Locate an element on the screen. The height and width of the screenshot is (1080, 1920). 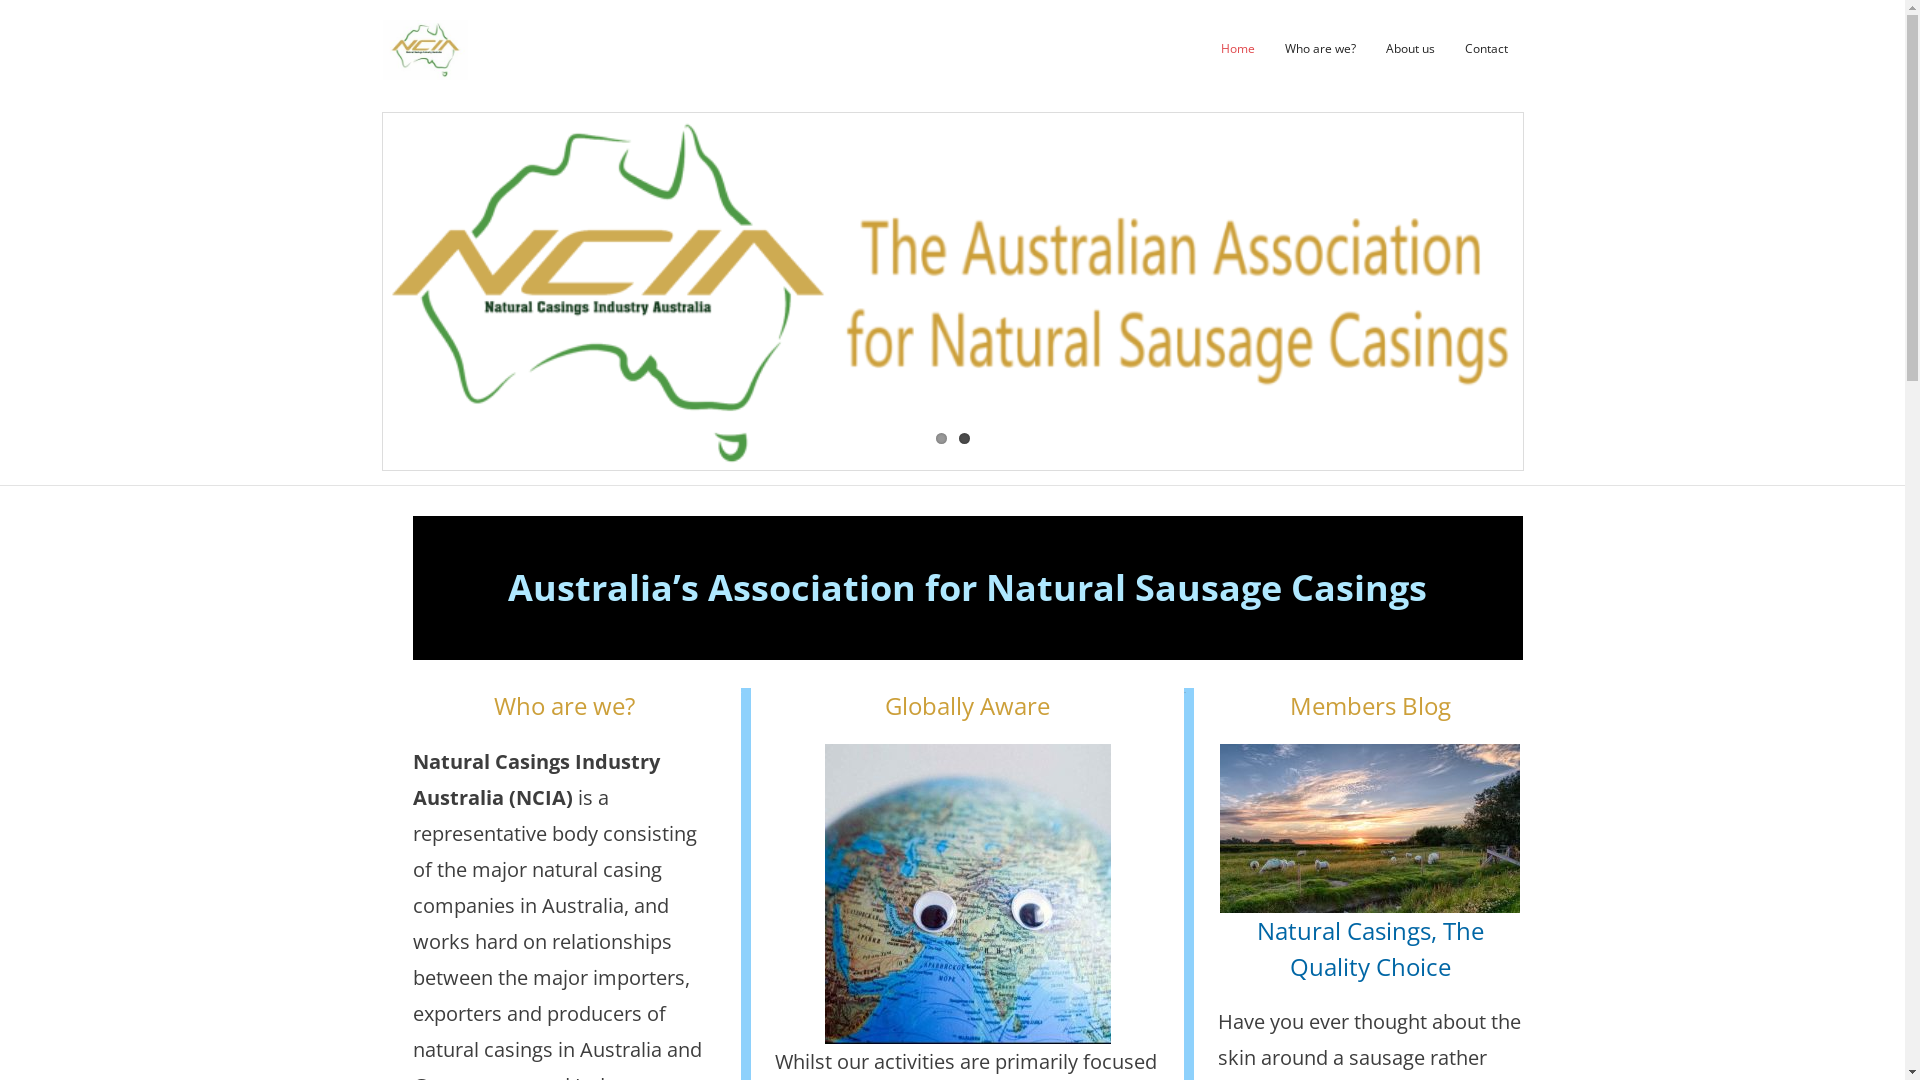
About us is located at coordinates (1410, 49).